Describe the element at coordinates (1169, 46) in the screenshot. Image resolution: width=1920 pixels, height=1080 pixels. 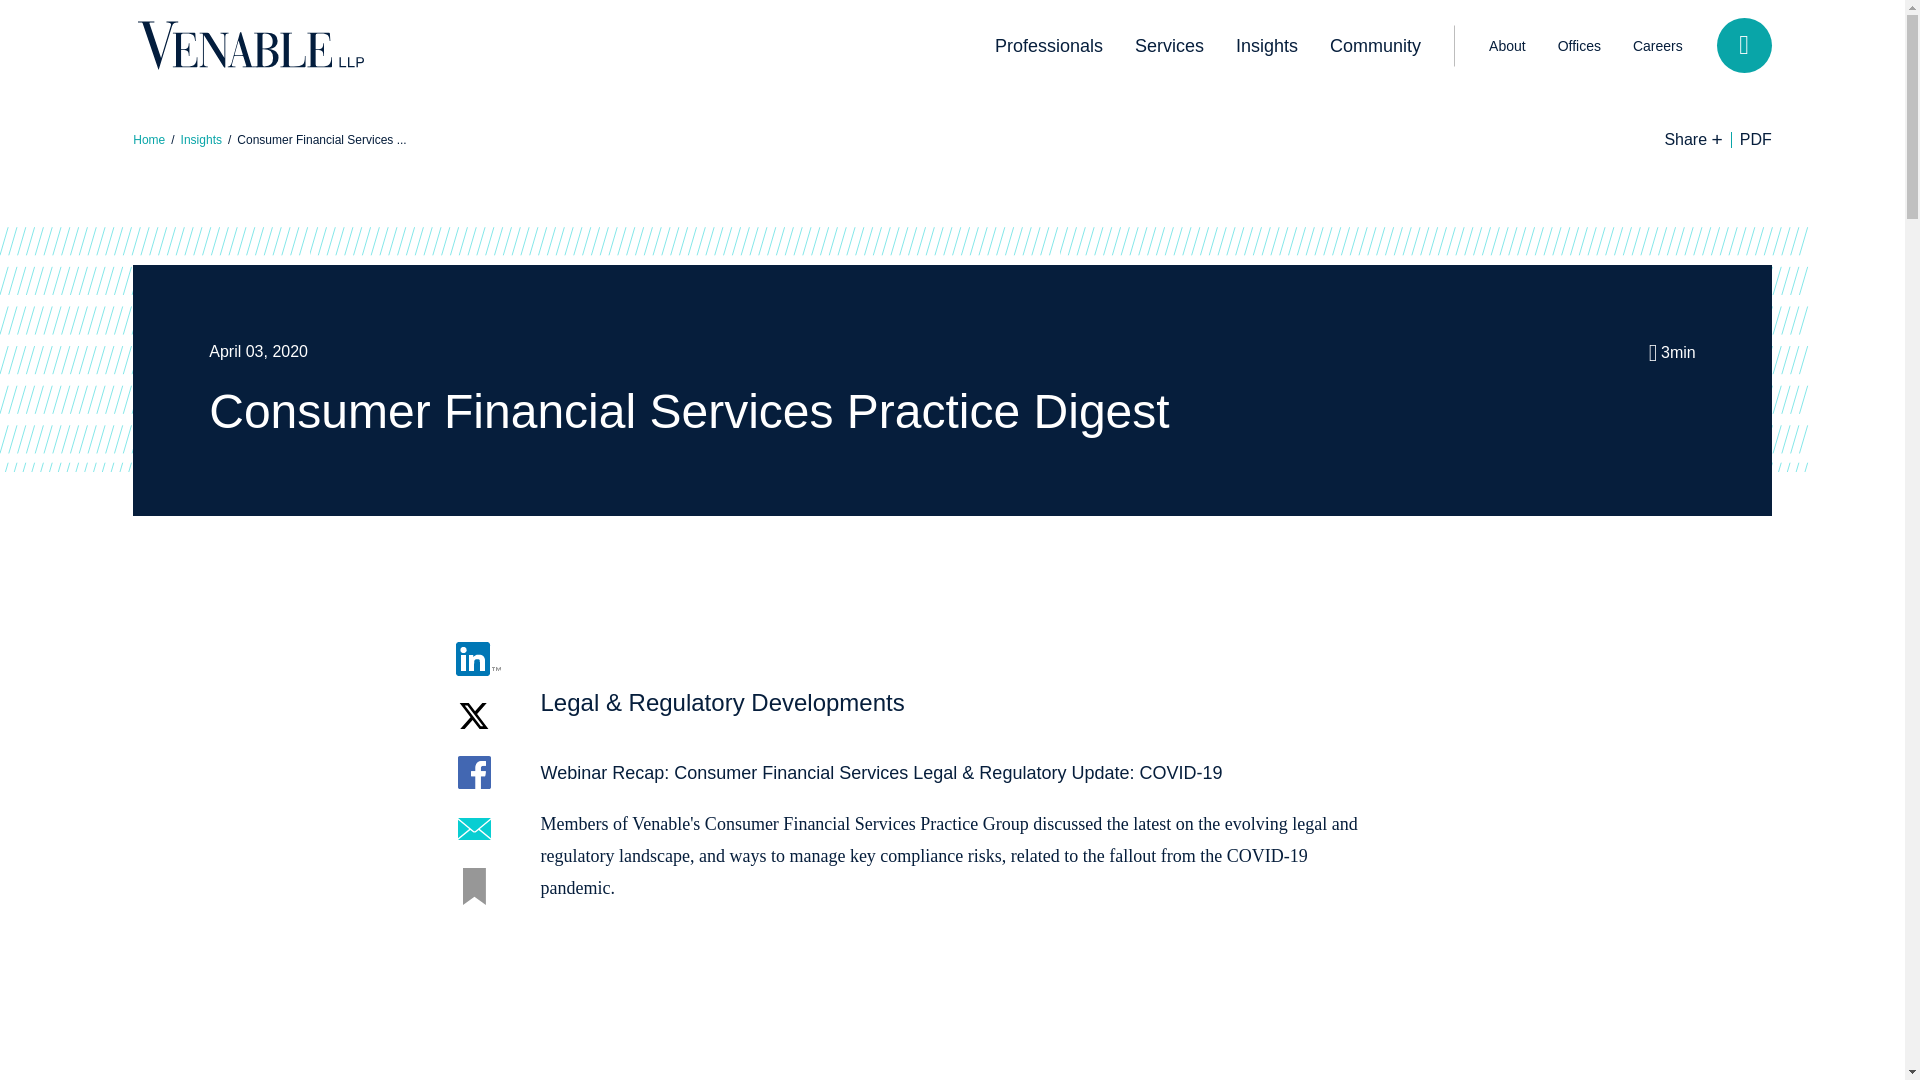
I see `Services` at that location.